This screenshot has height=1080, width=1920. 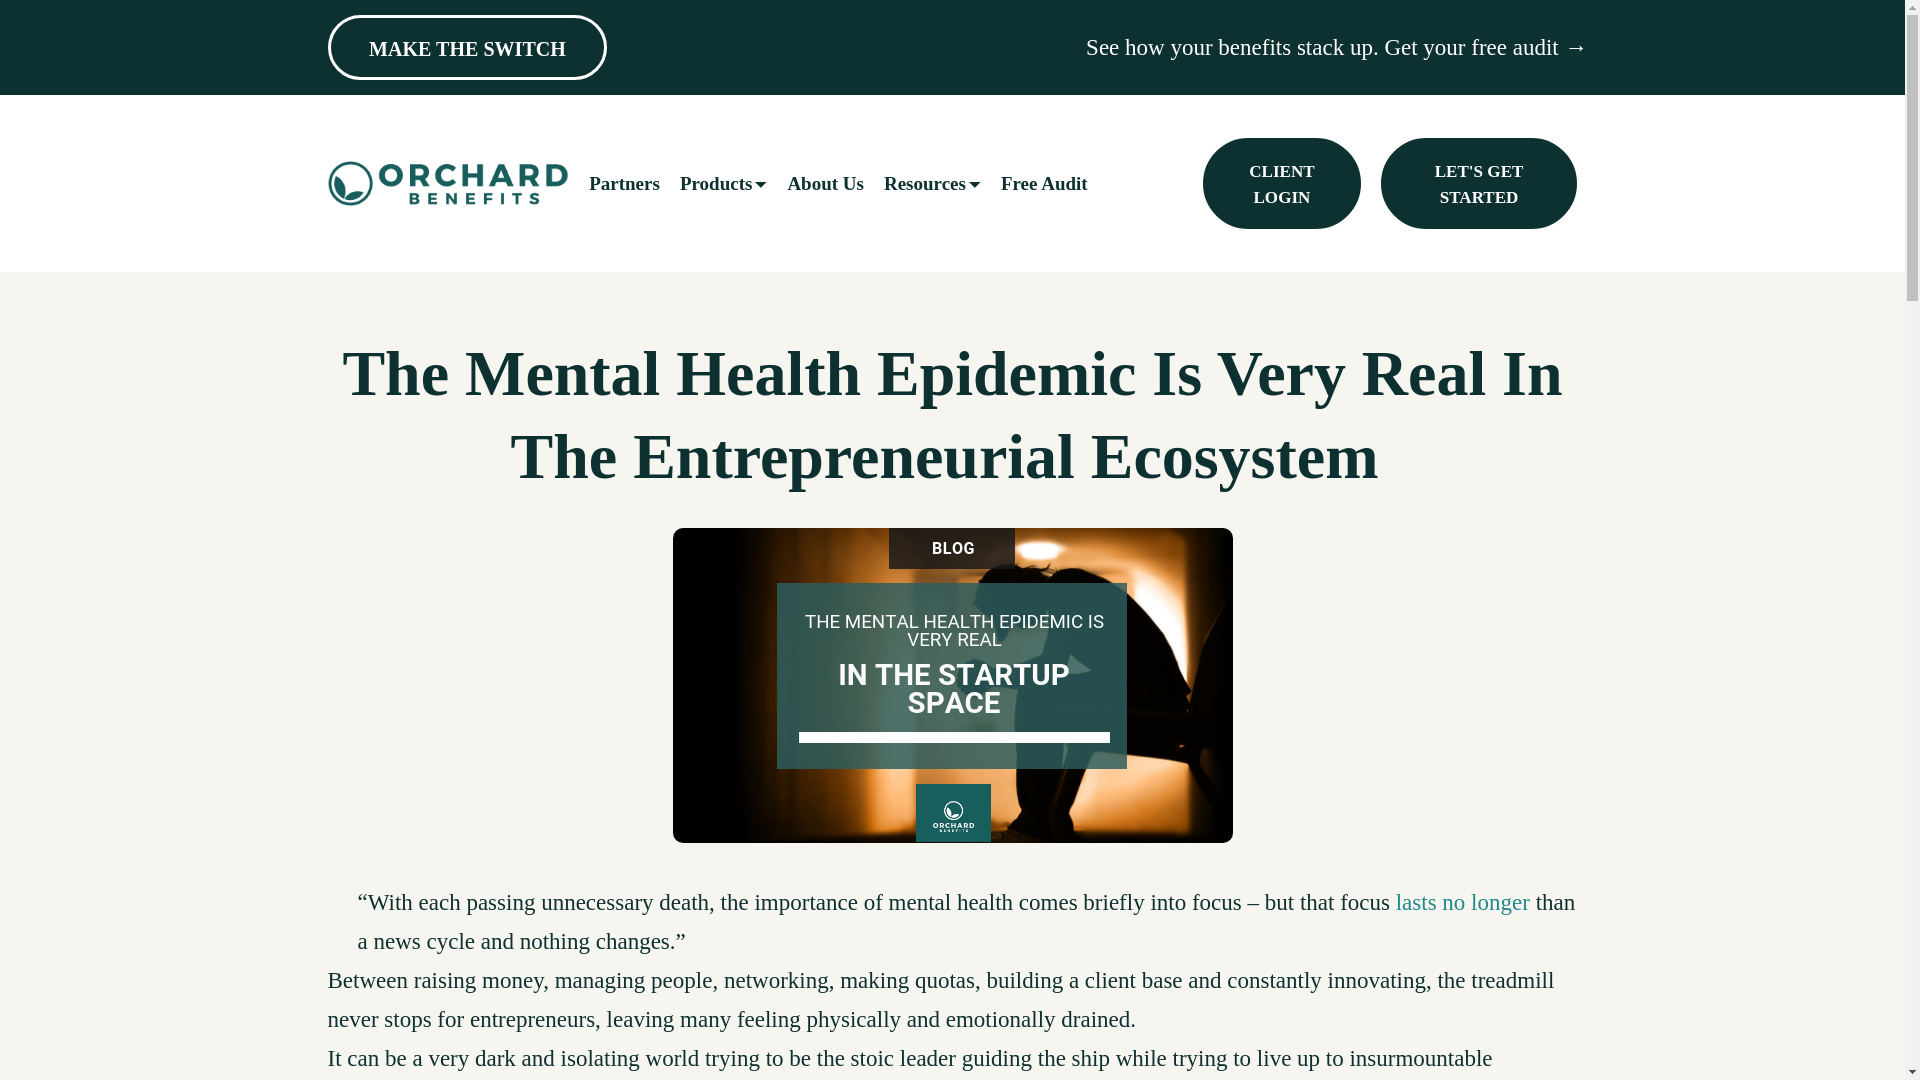 What do you see at coordinates (1736, 1000) in the screenshot?
I see `Pronav Chatbot` at bounding box center [1736, 1000].